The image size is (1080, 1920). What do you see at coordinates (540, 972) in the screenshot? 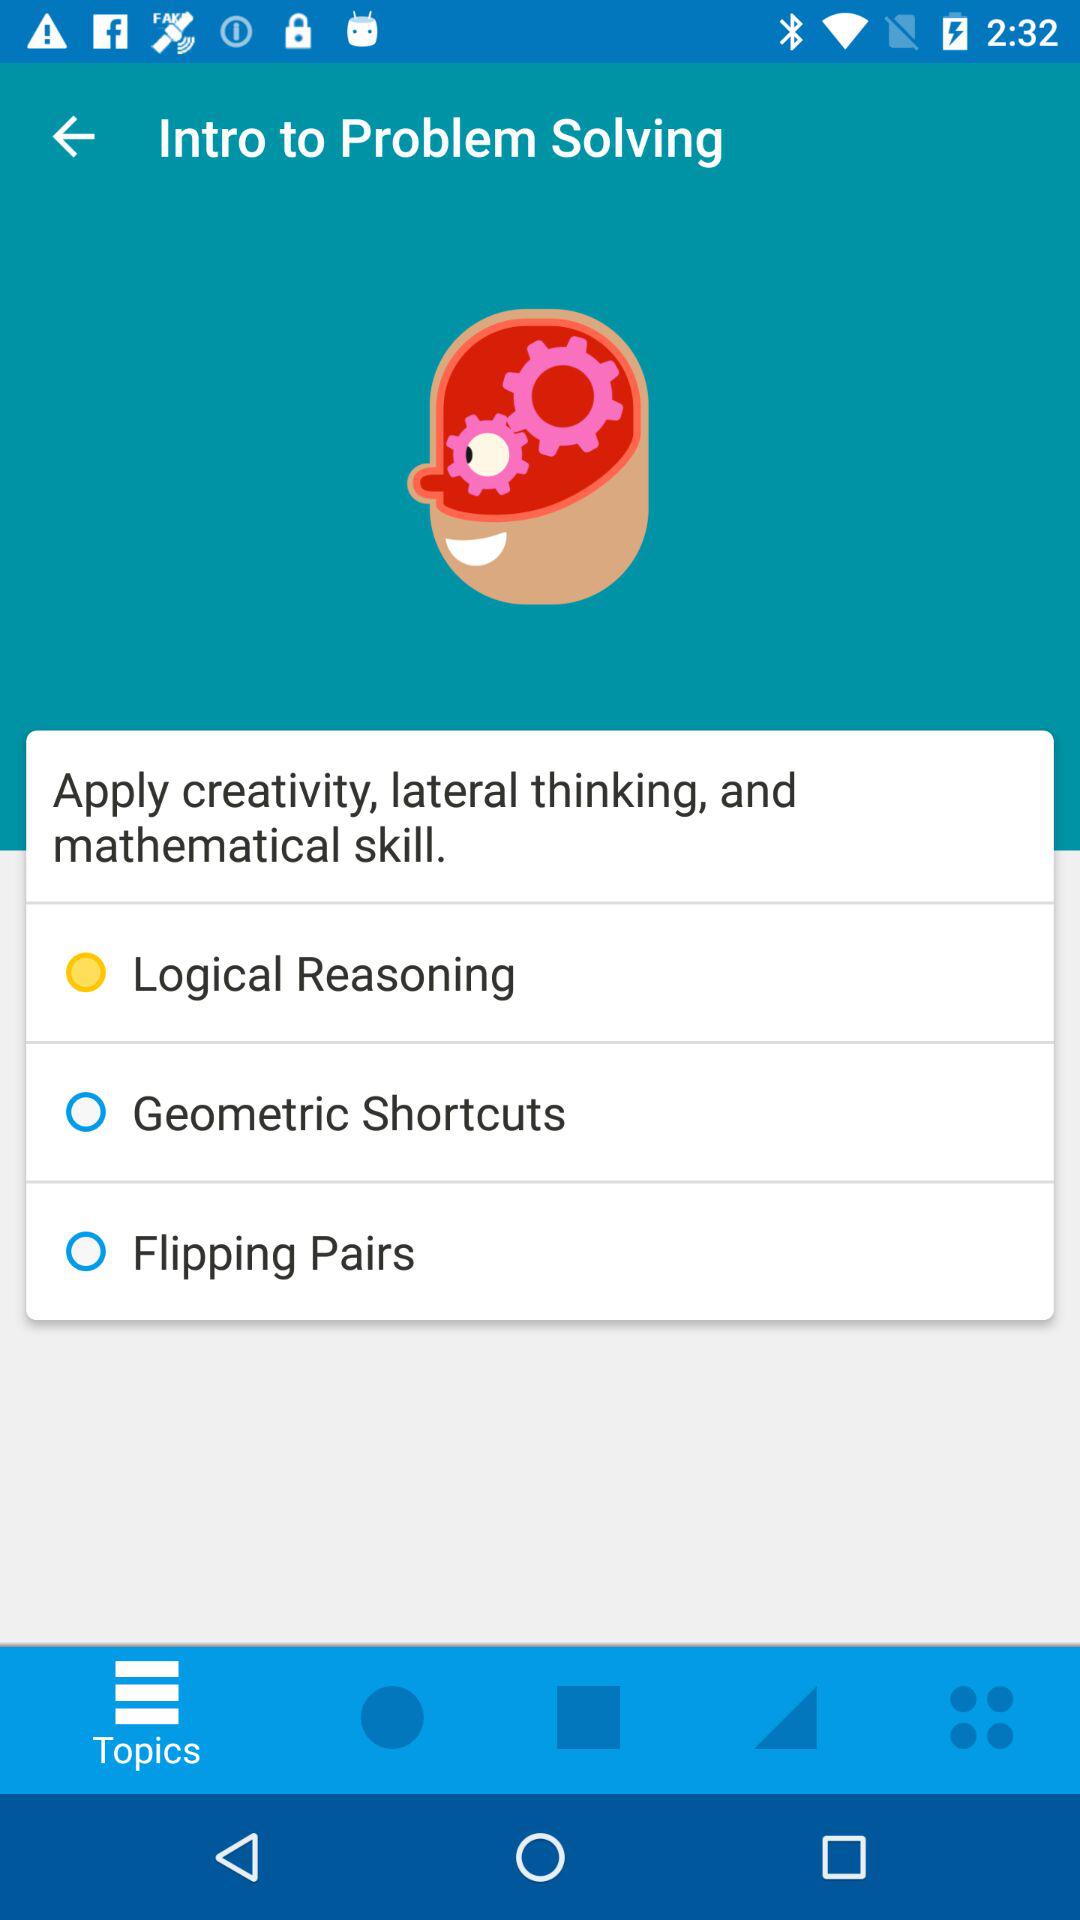
I see `jump until the logical reasoning item` at bounding box center [540, 972].